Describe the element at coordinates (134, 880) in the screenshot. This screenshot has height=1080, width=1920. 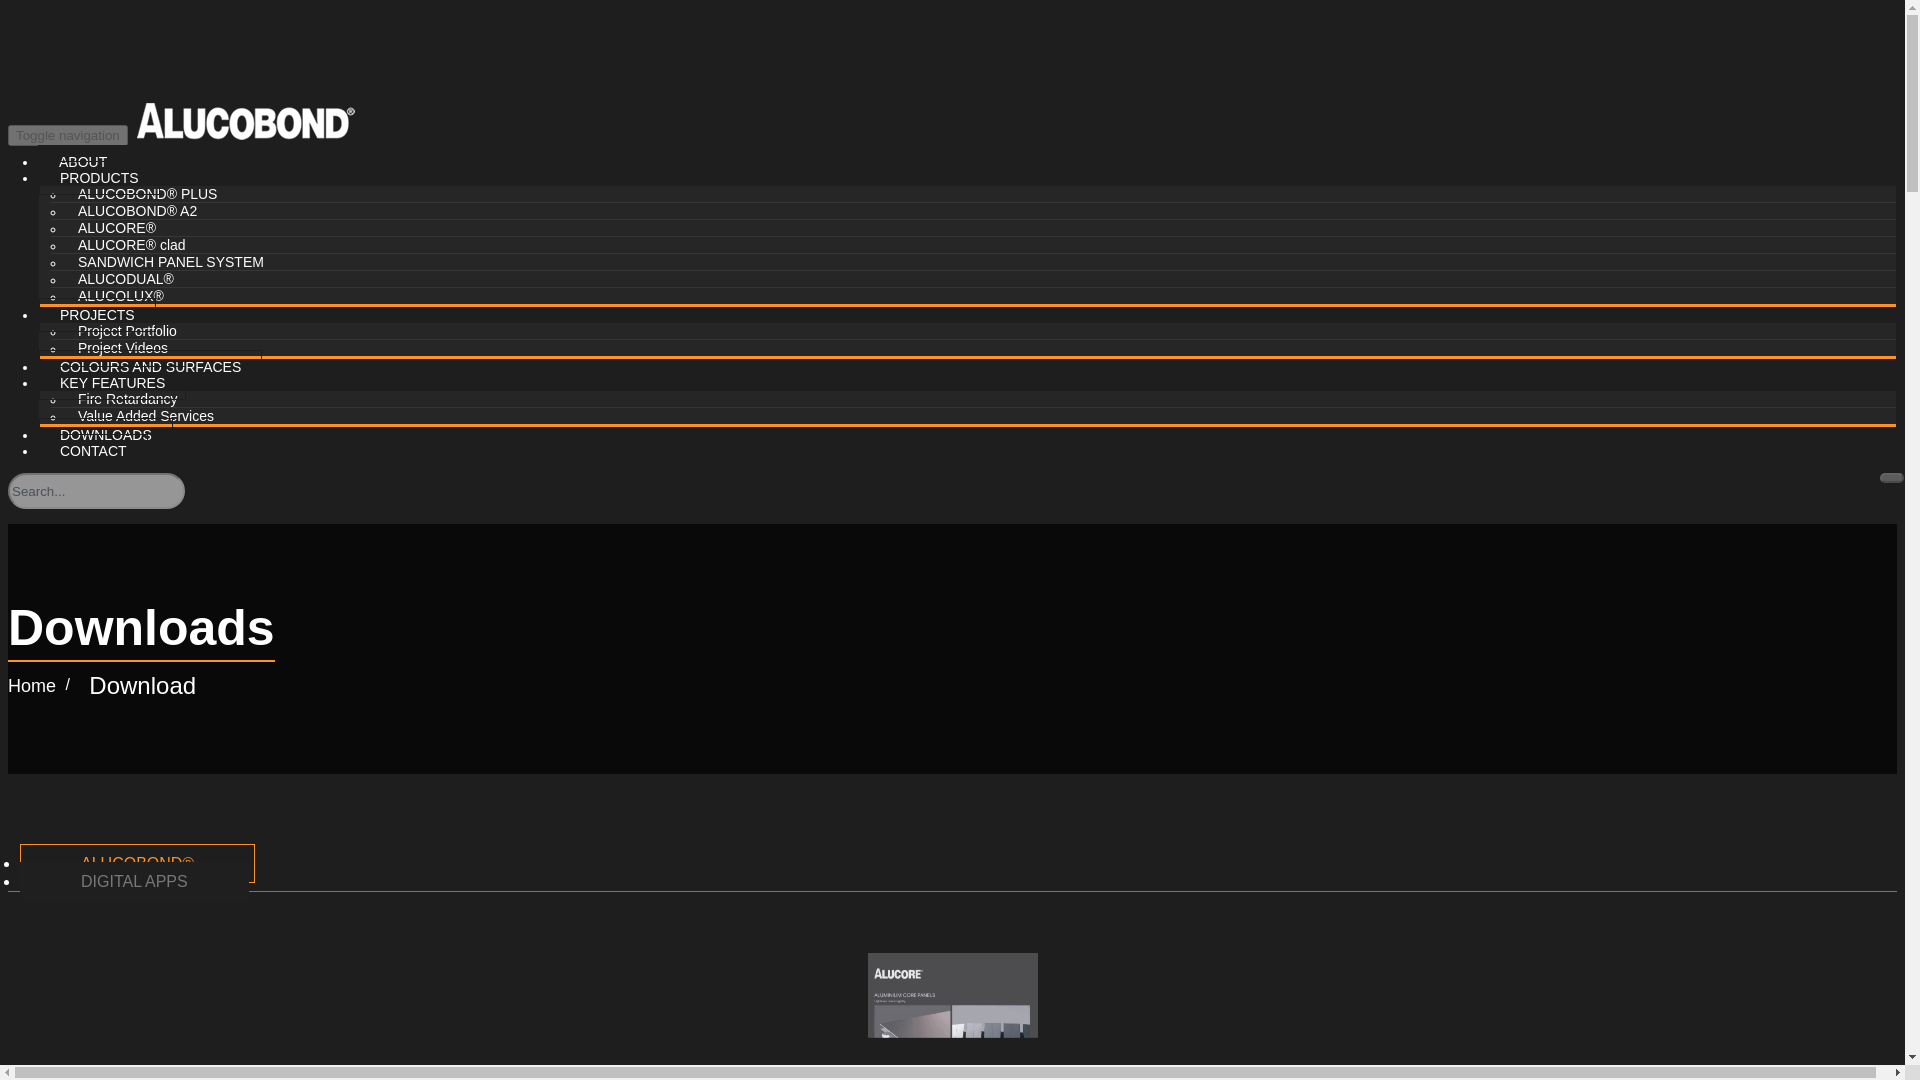
I see `DIGITAL APPS` at that location.